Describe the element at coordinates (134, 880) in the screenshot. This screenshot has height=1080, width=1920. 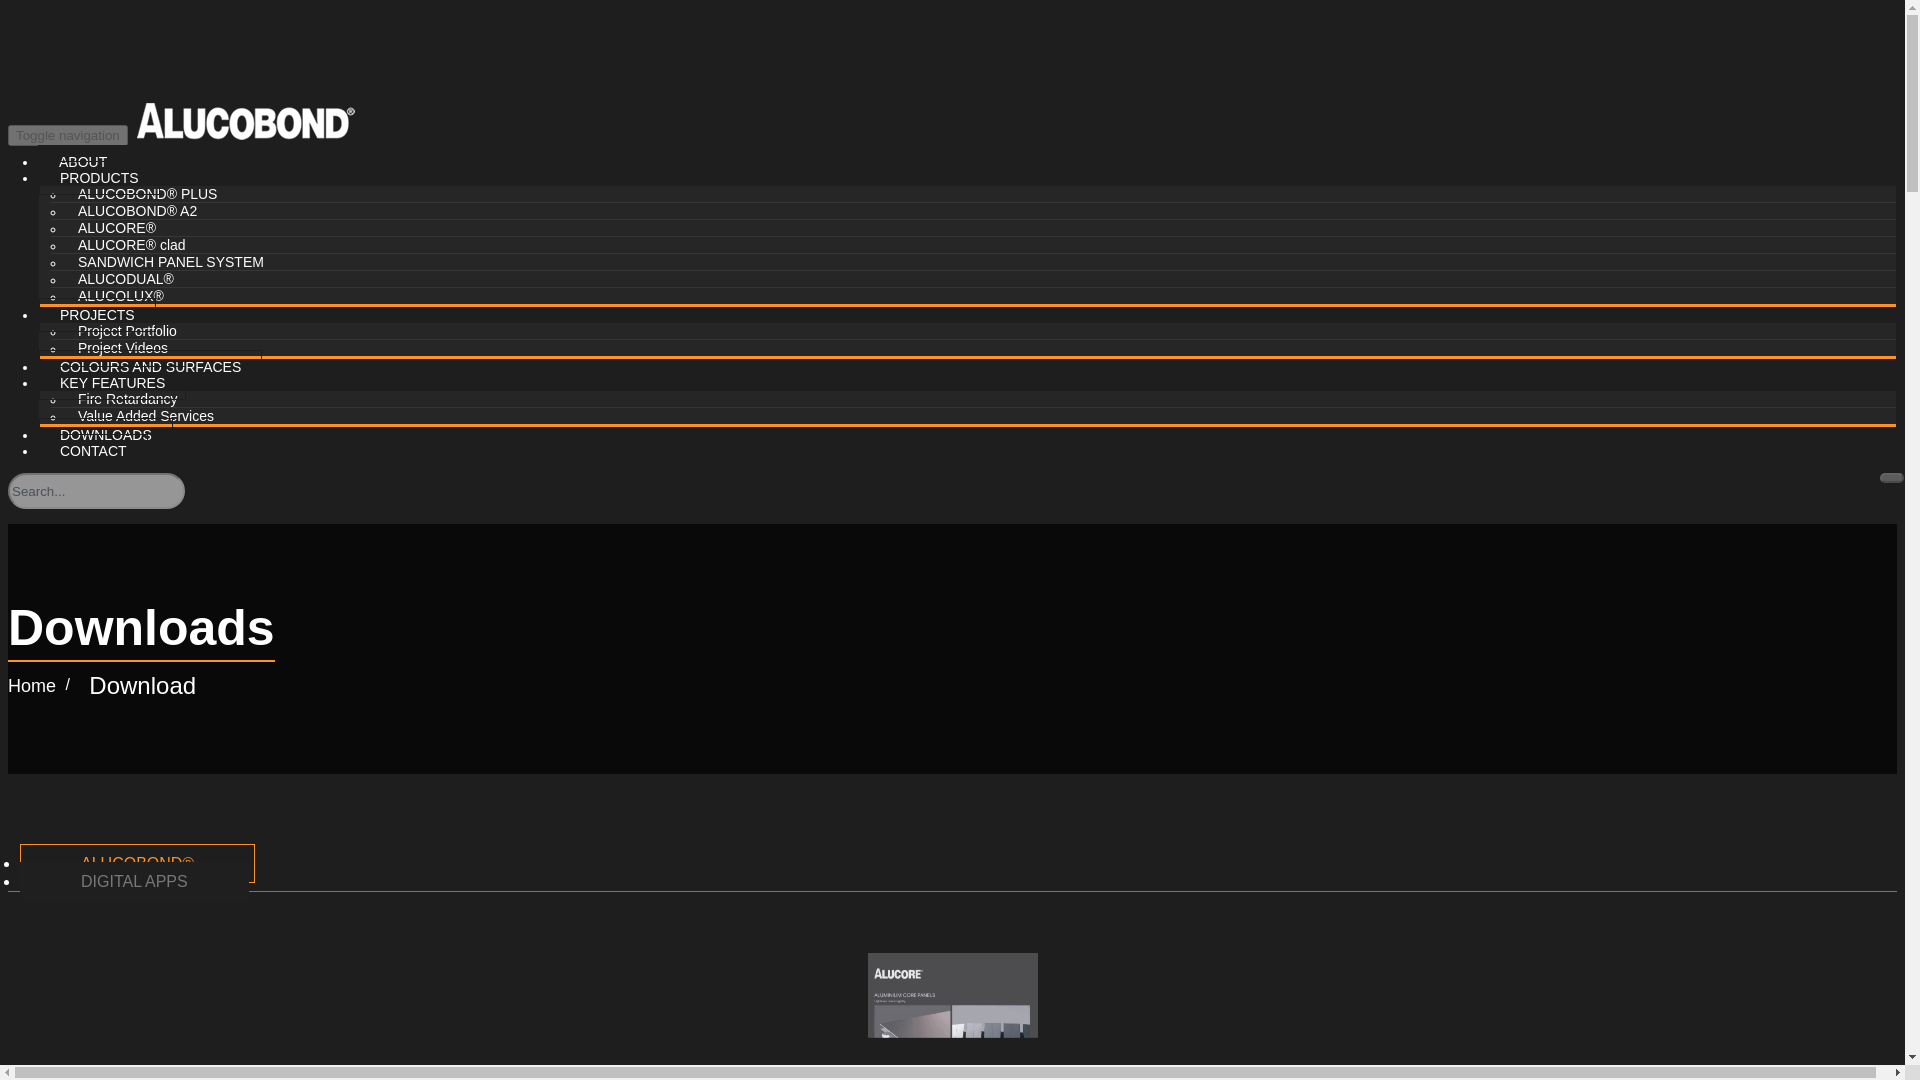
I see `DIGITAL APPS` at that location.